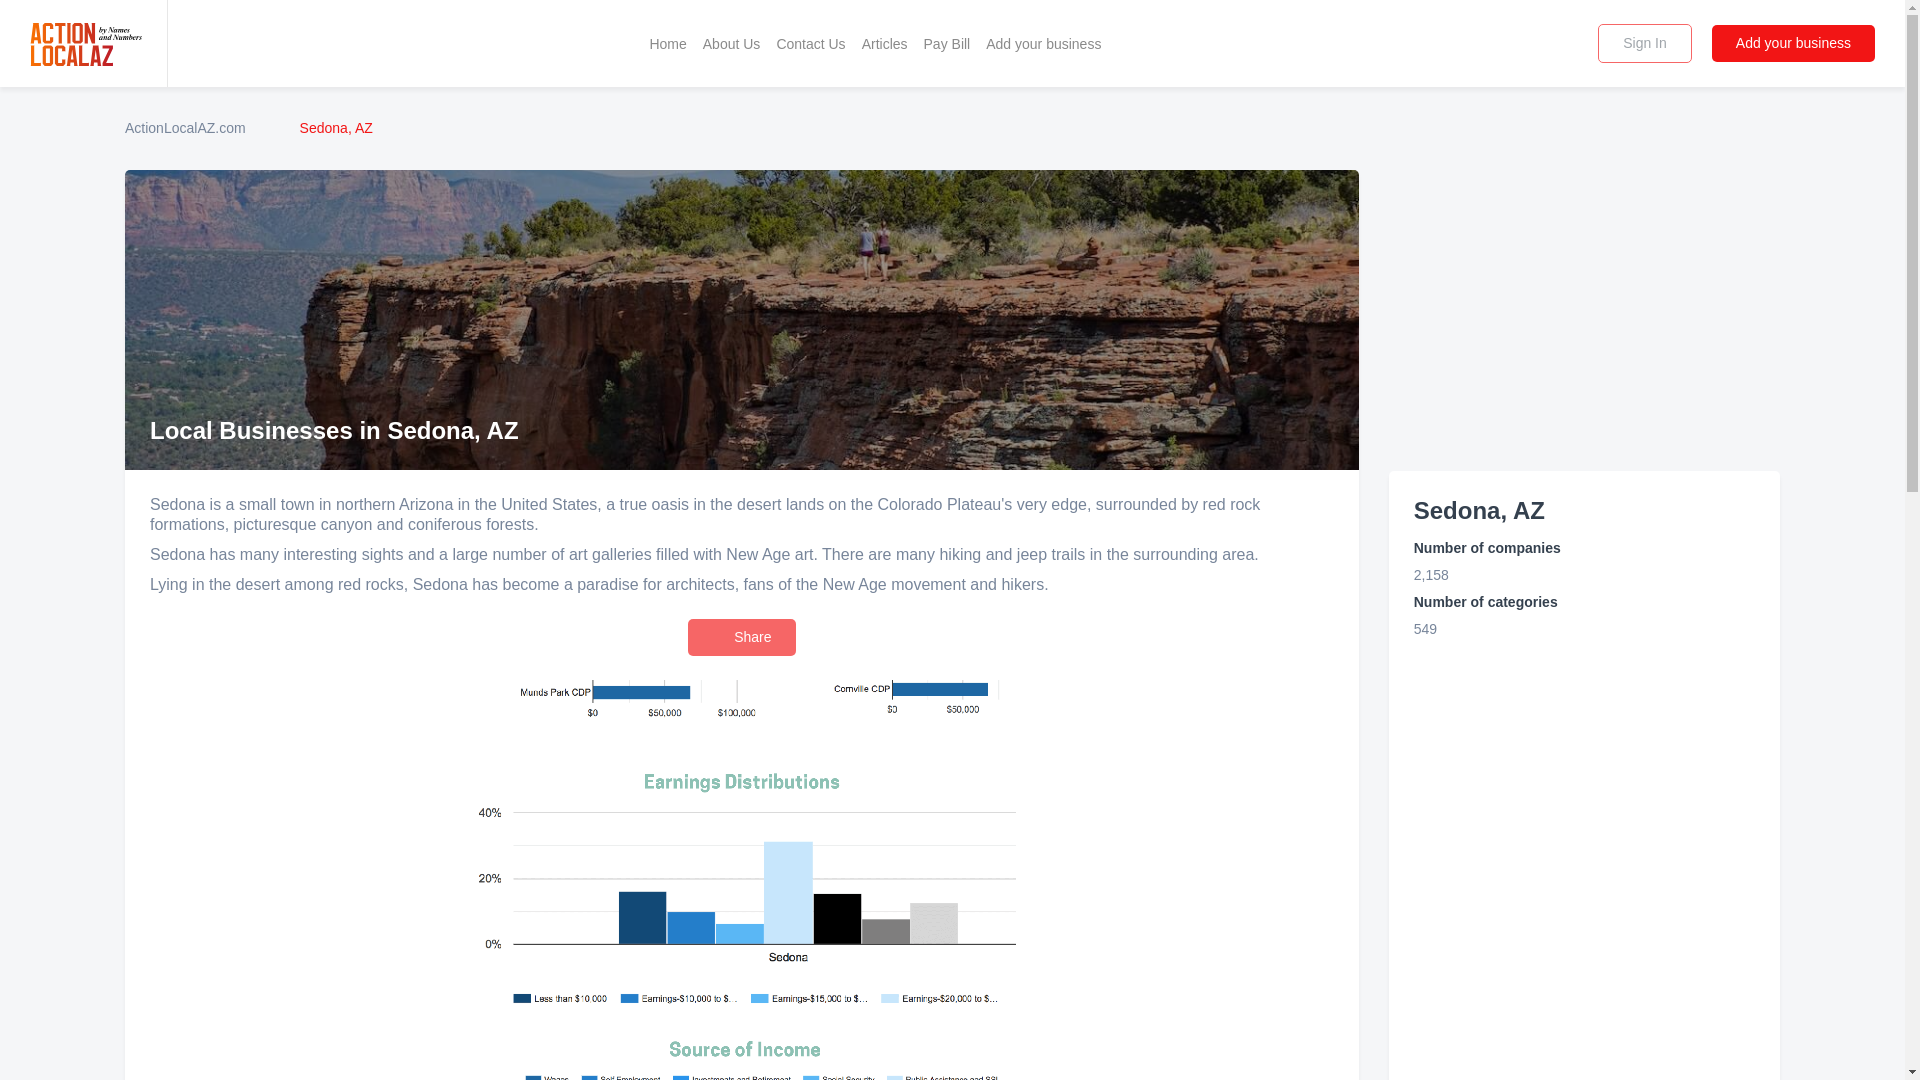 Image resolution: width=1920 pixels, height=1080 pixels. I want to click on Home, so click(667, 43).